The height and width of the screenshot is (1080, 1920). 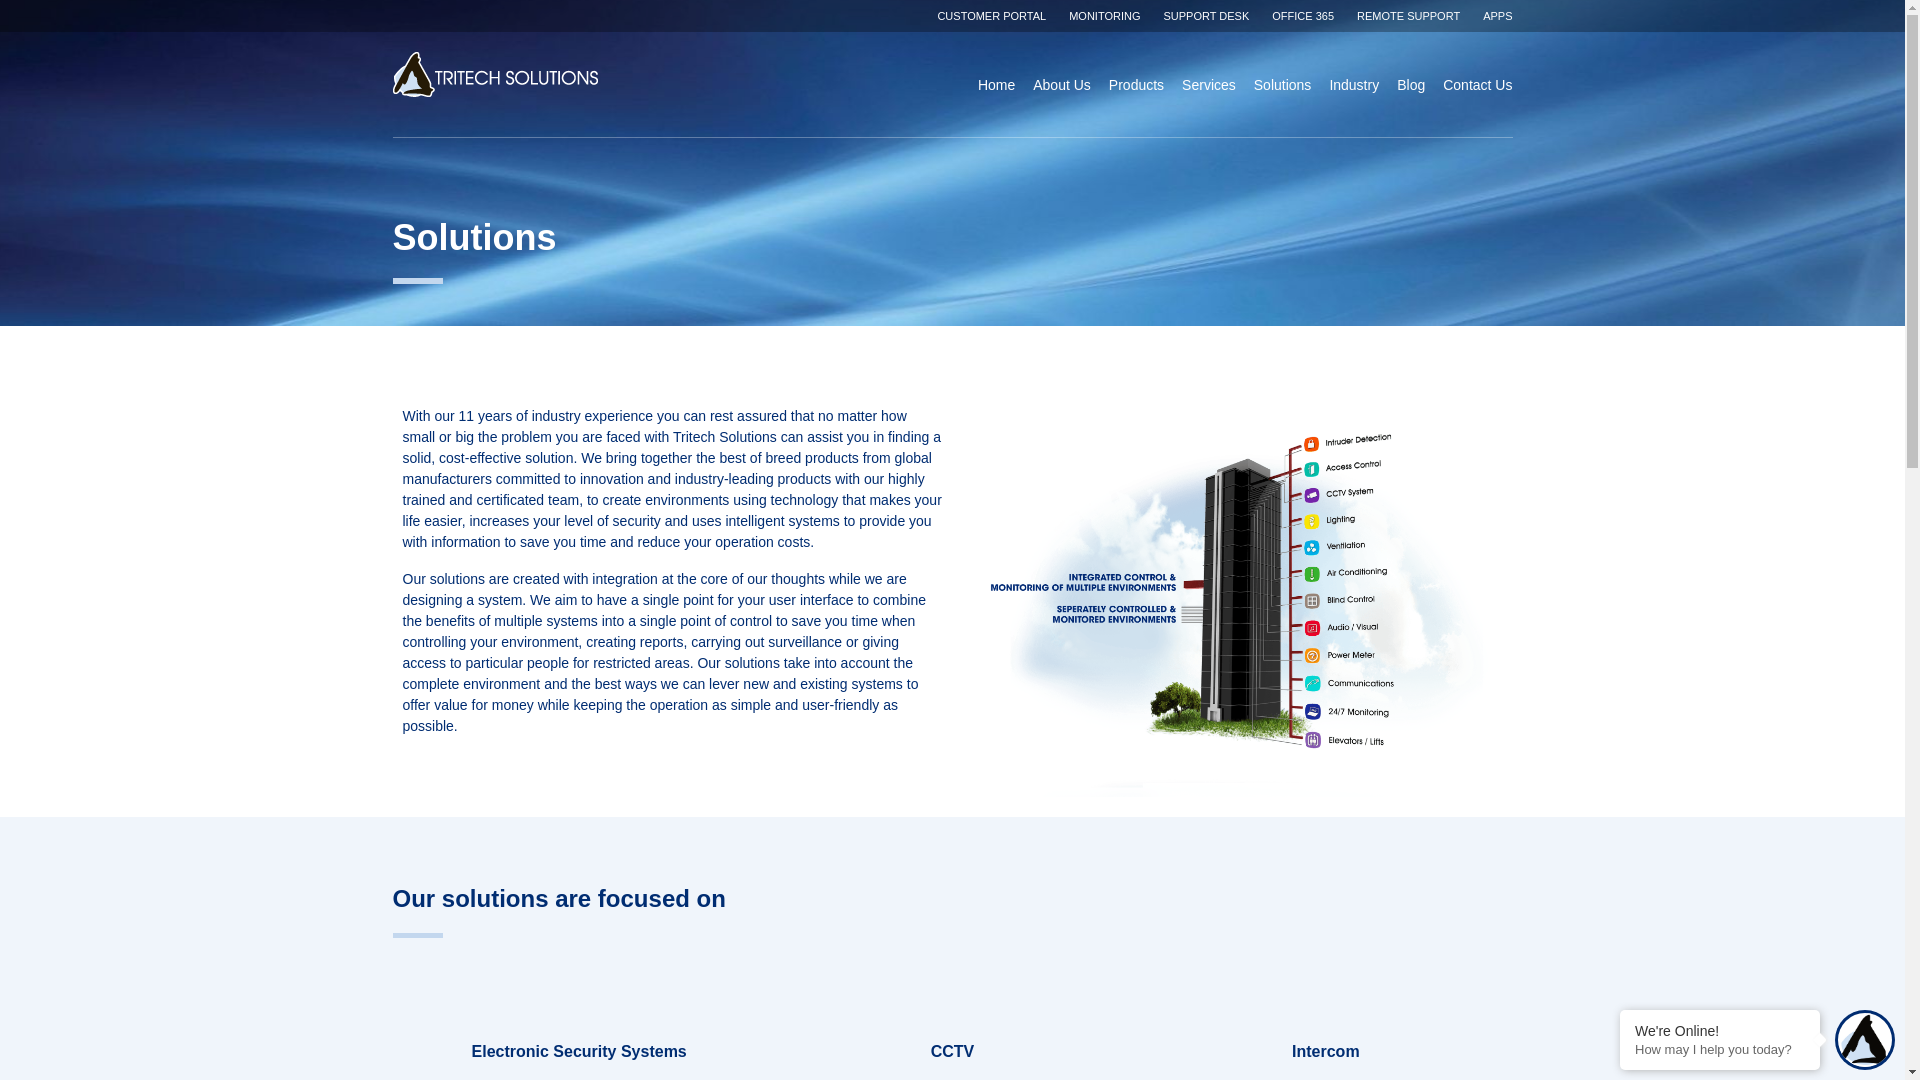 What do you see at coordinates (1720, 1030) in the screenshot?
I see `We're Online!` at bounding box center [1720, 1030].